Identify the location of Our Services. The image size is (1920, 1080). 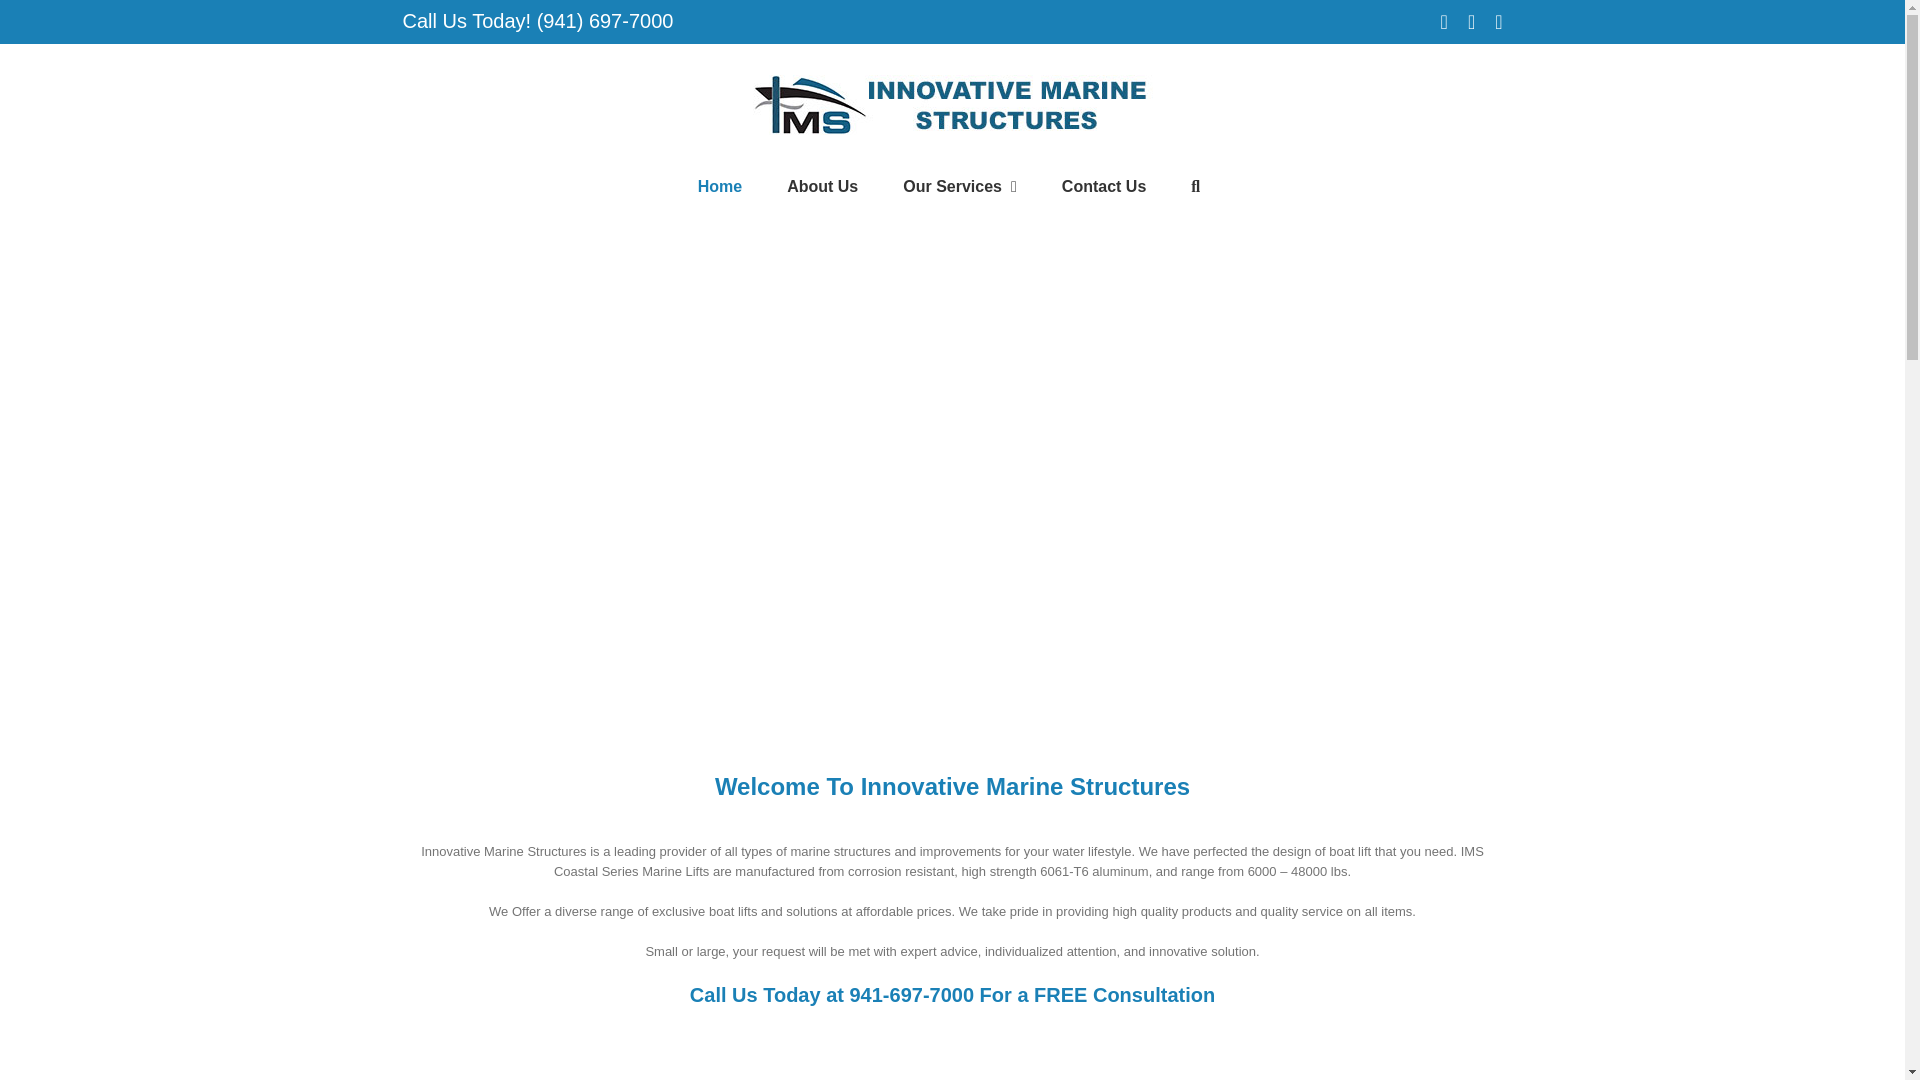
(960, 187).